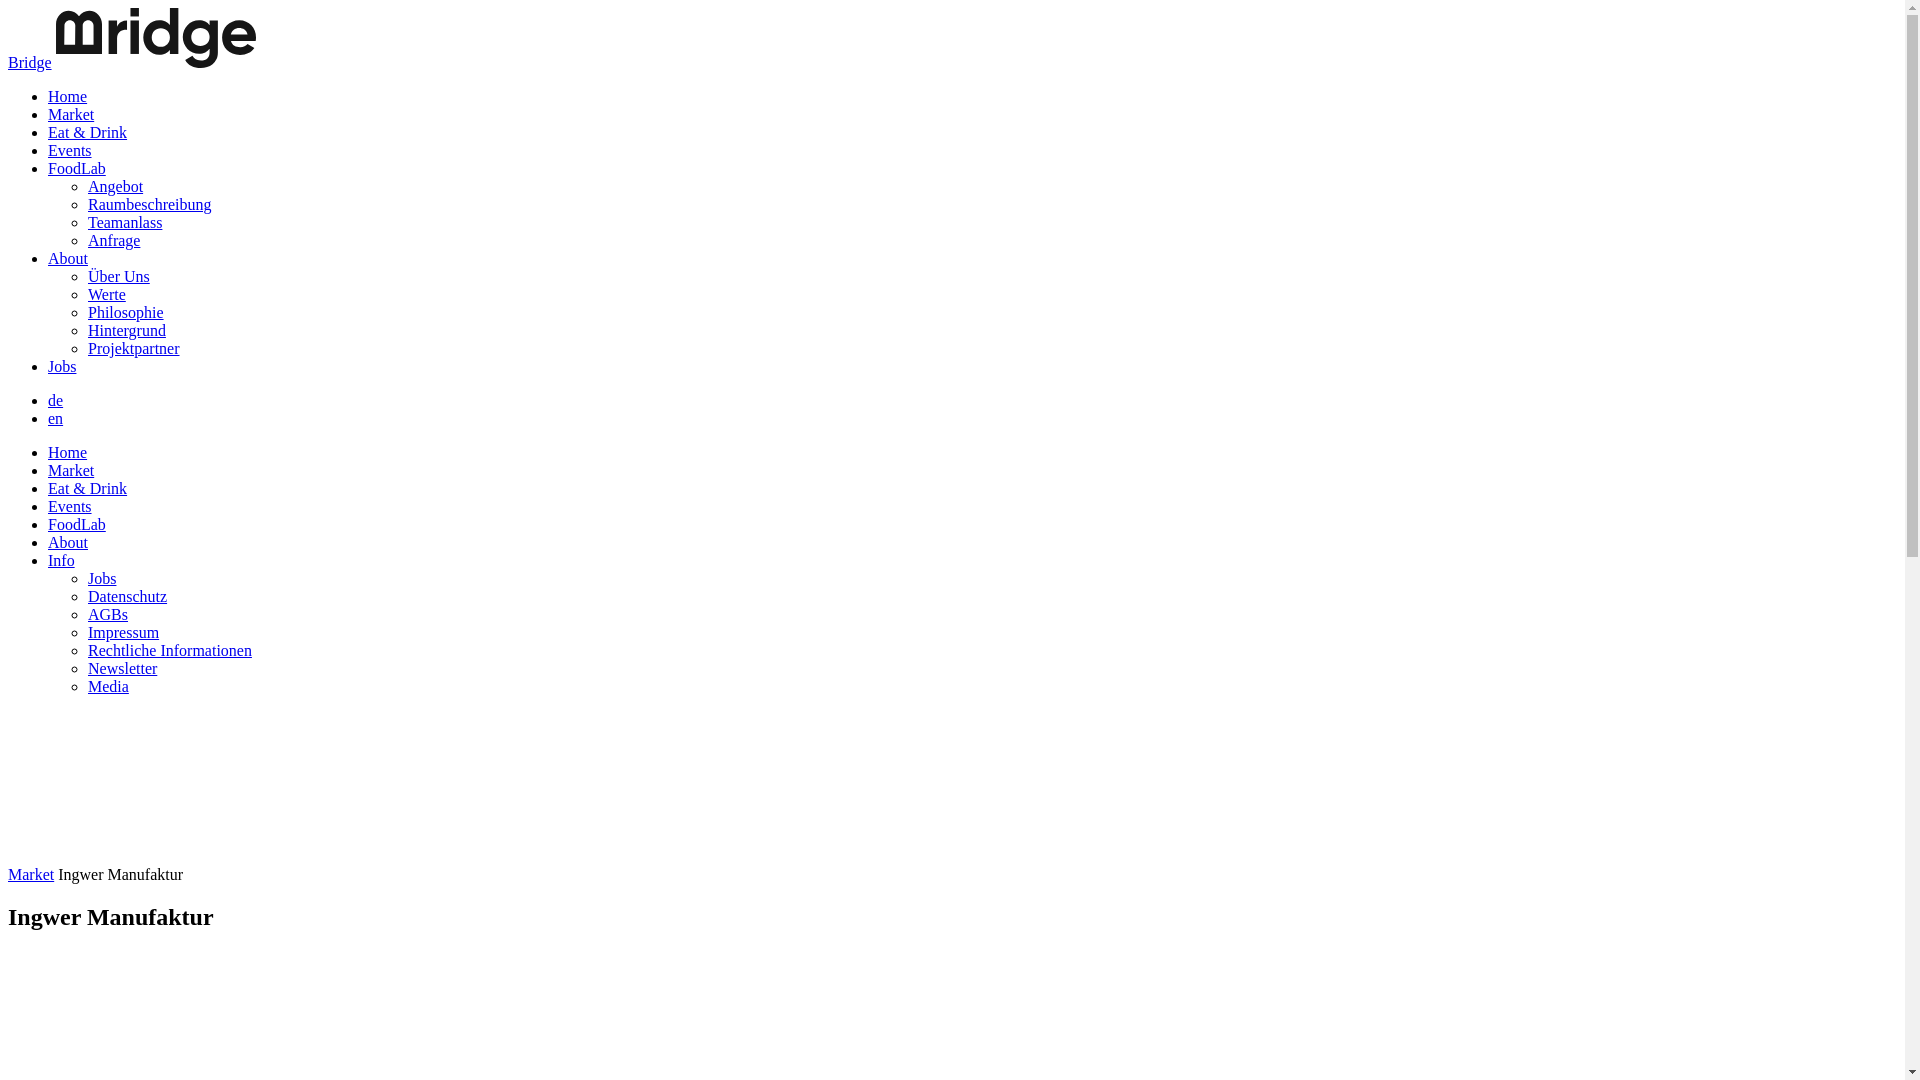 This screenshot has height=1080, width=1920. I want to click on Jobs, so click(62, 366).